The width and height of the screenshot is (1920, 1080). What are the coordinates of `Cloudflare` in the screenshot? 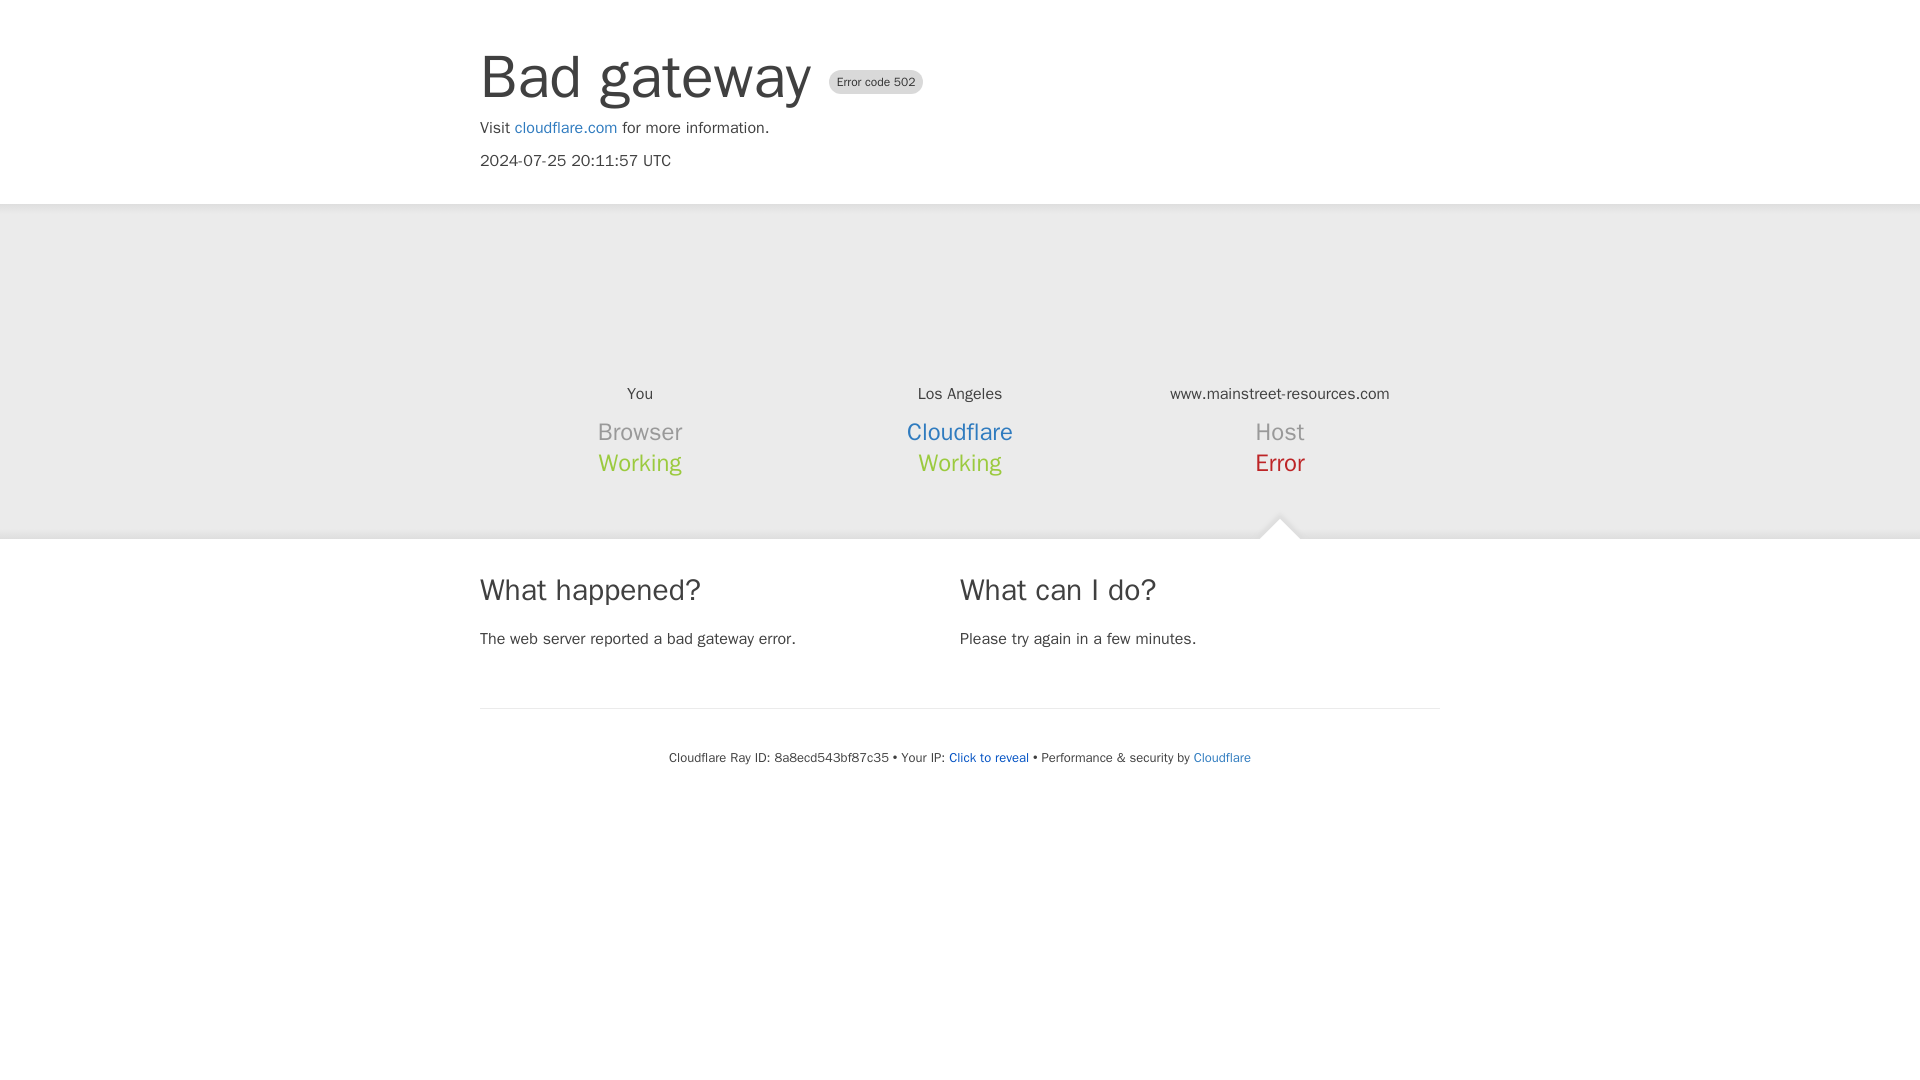 It's located at (1222, 757).